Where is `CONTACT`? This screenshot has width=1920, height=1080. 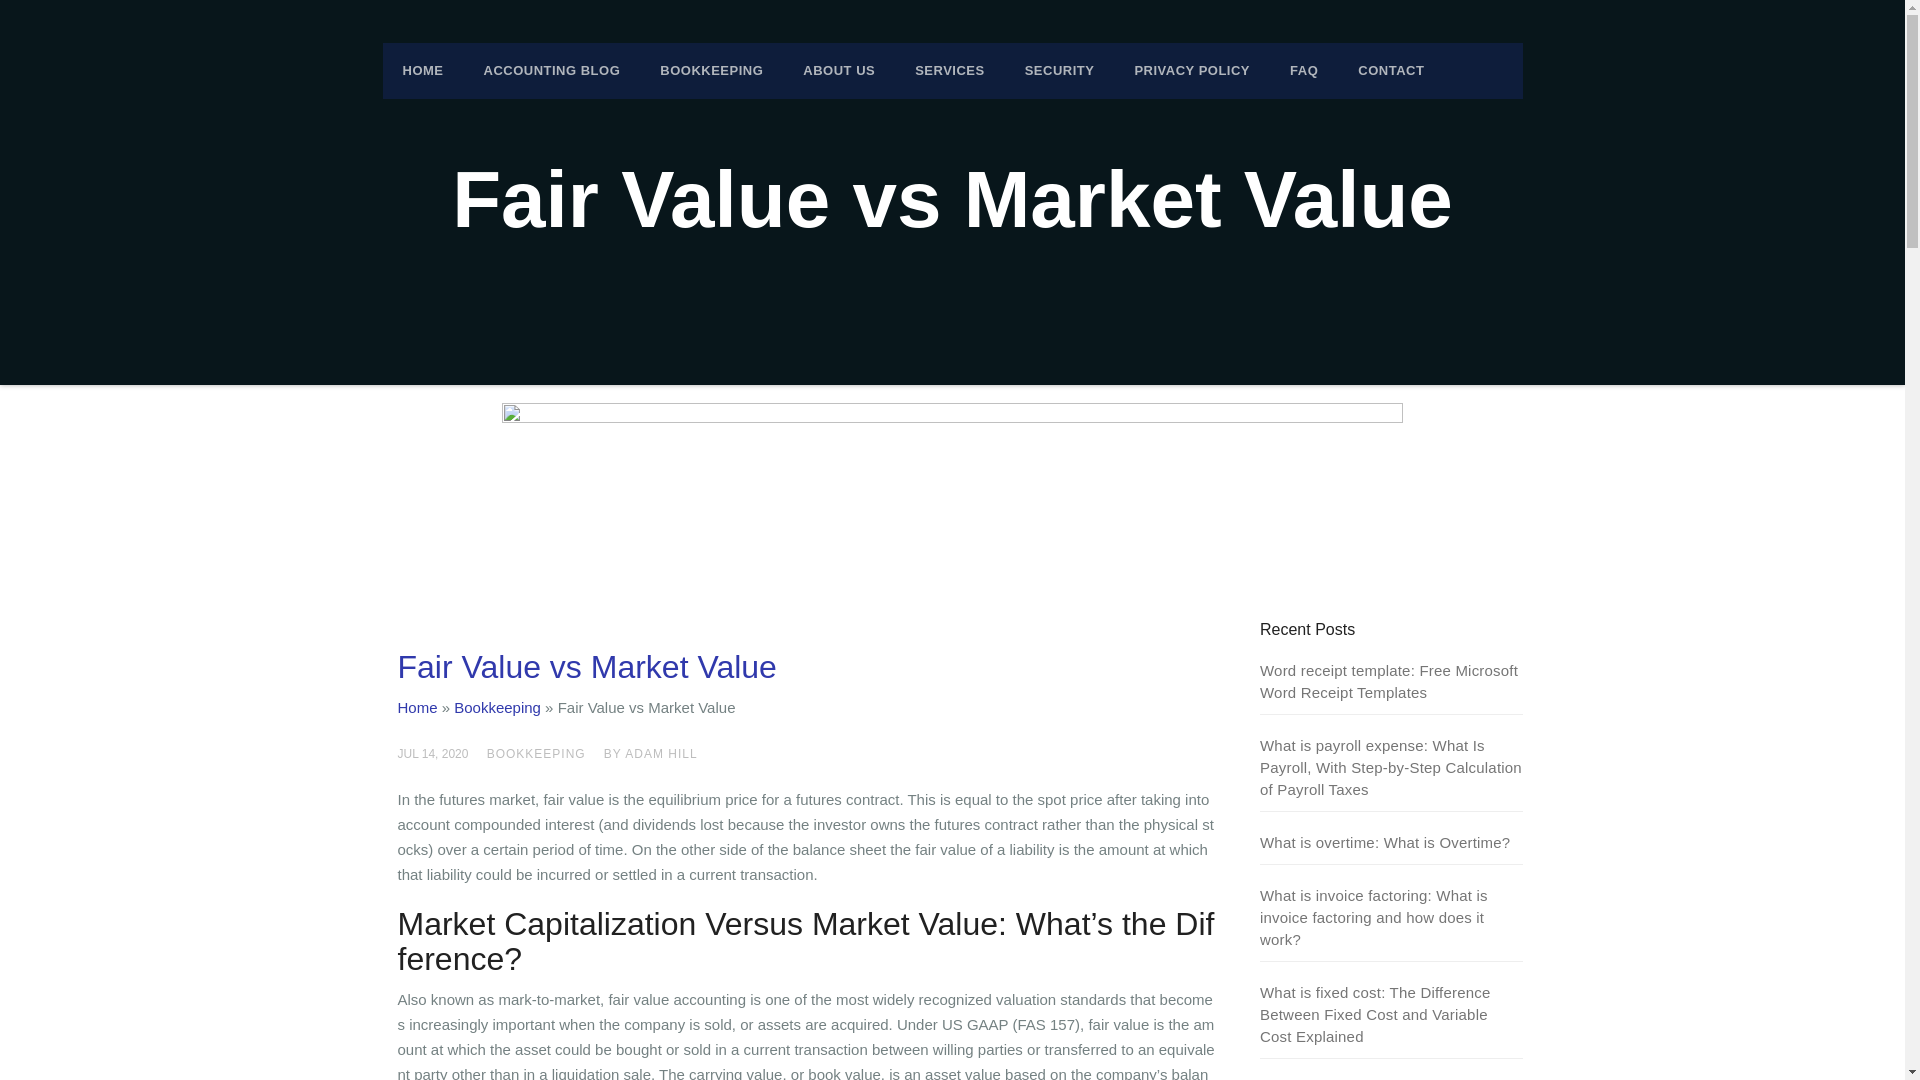
CONTACT is located at coordinates (1390, 71).